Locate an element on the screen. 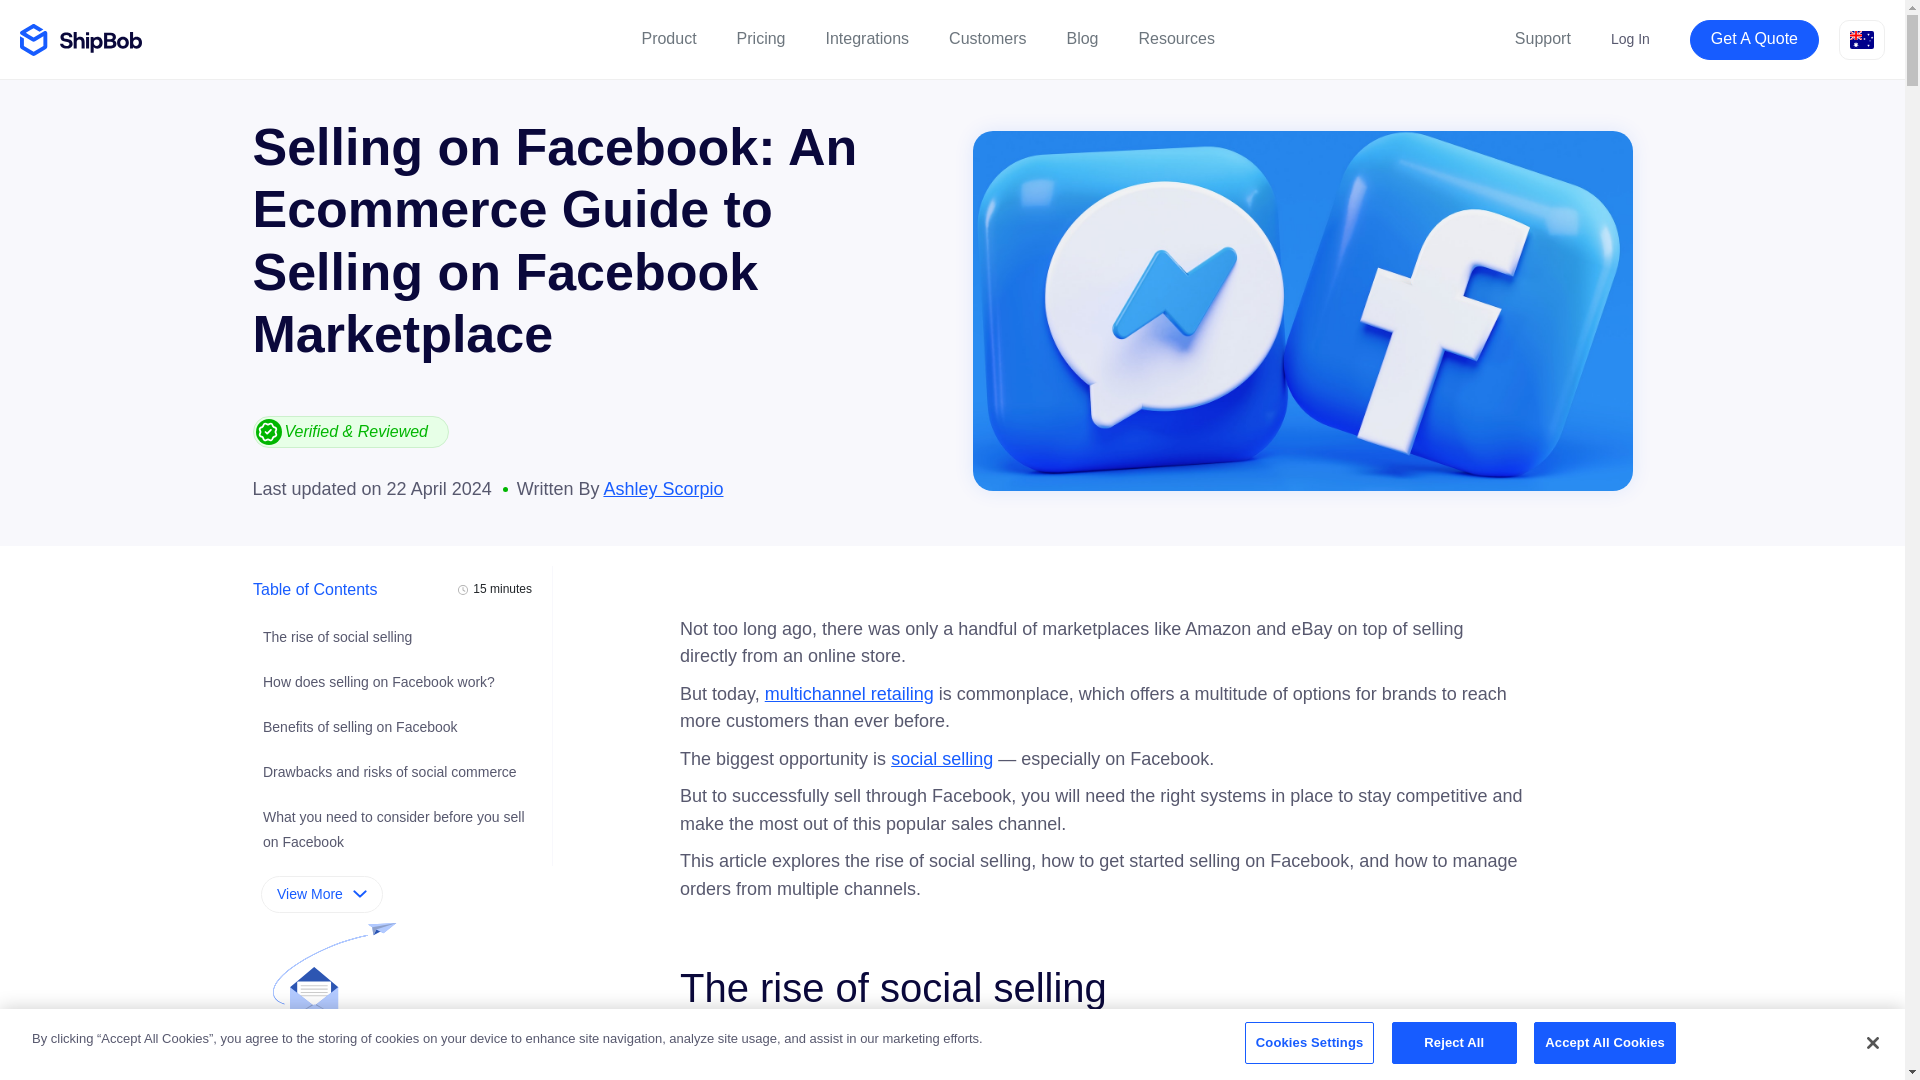 The height and width of the screenshot is (1080, 1920). Log In is located at coordinates (1630, 39).